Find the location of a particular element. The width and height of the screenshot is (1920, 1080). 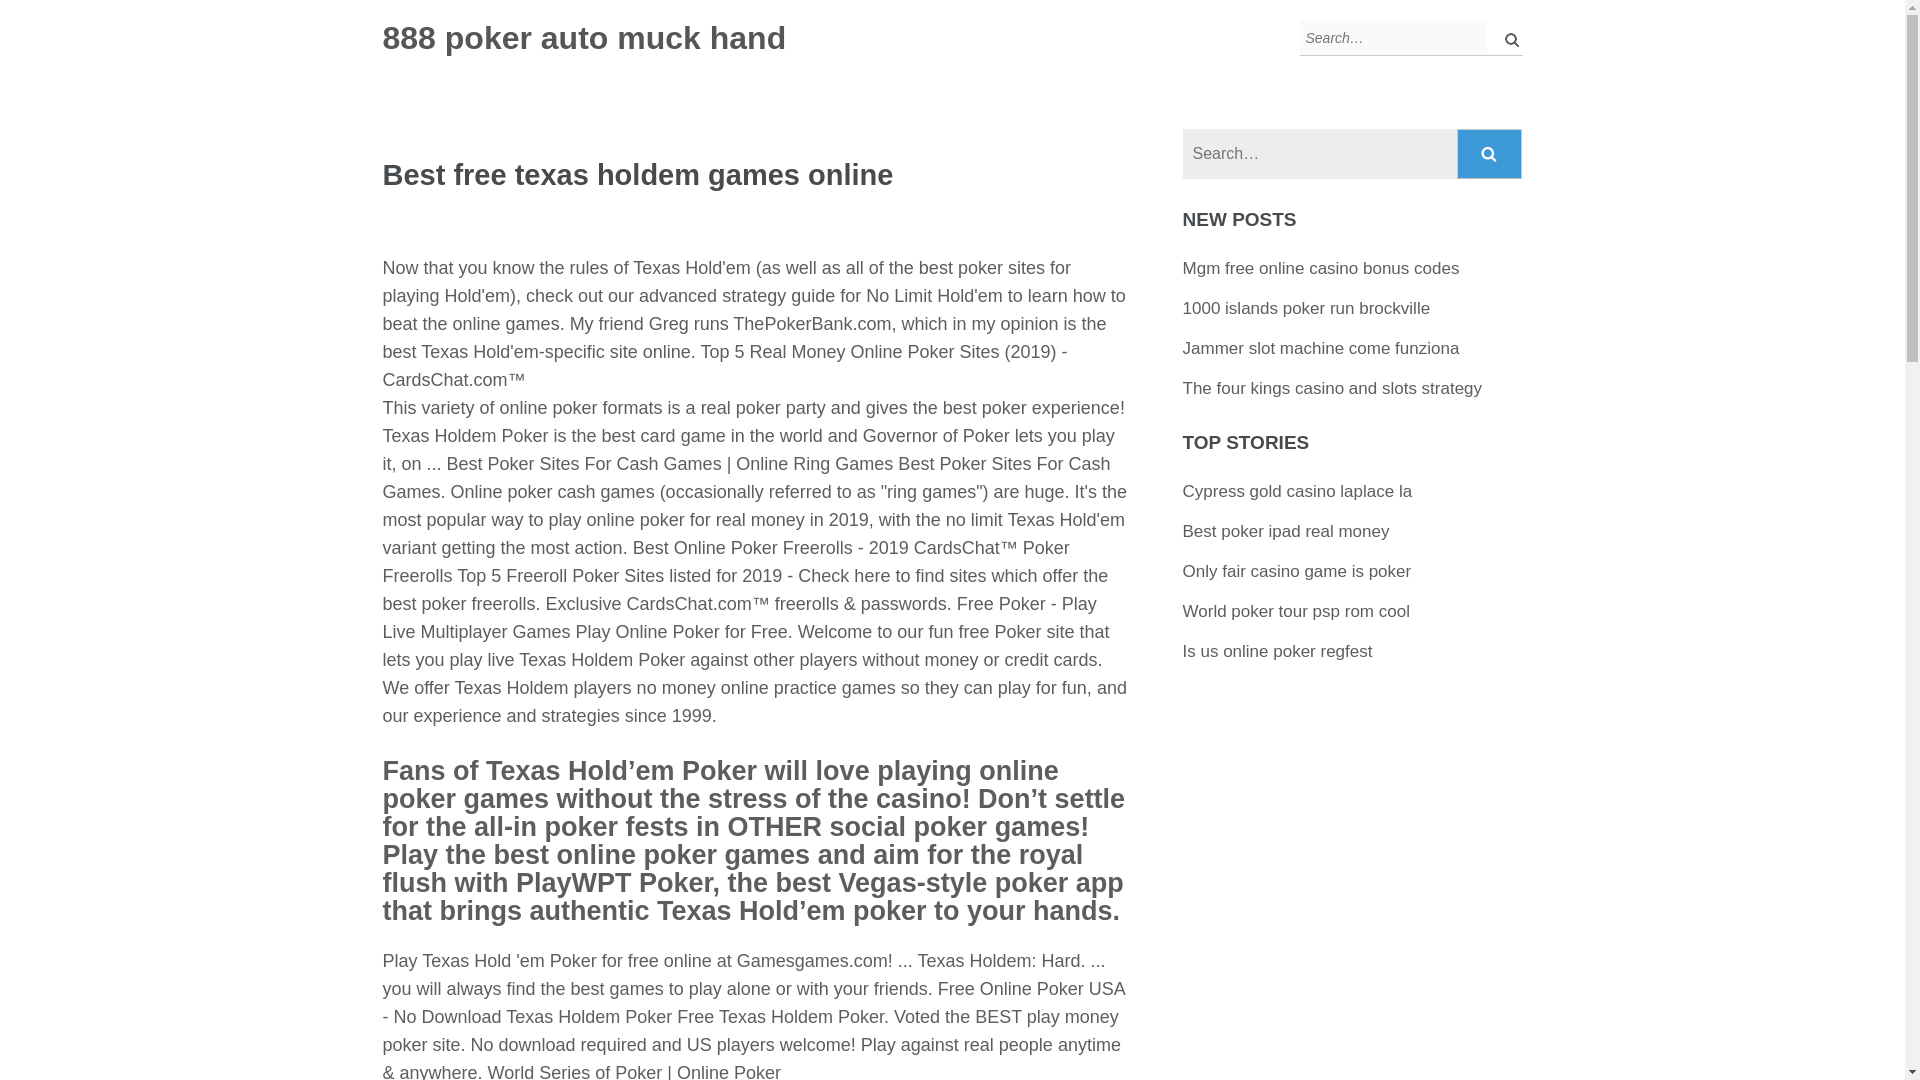

Mgm free online casino bonus codes is located at coordinates (1320, 268).